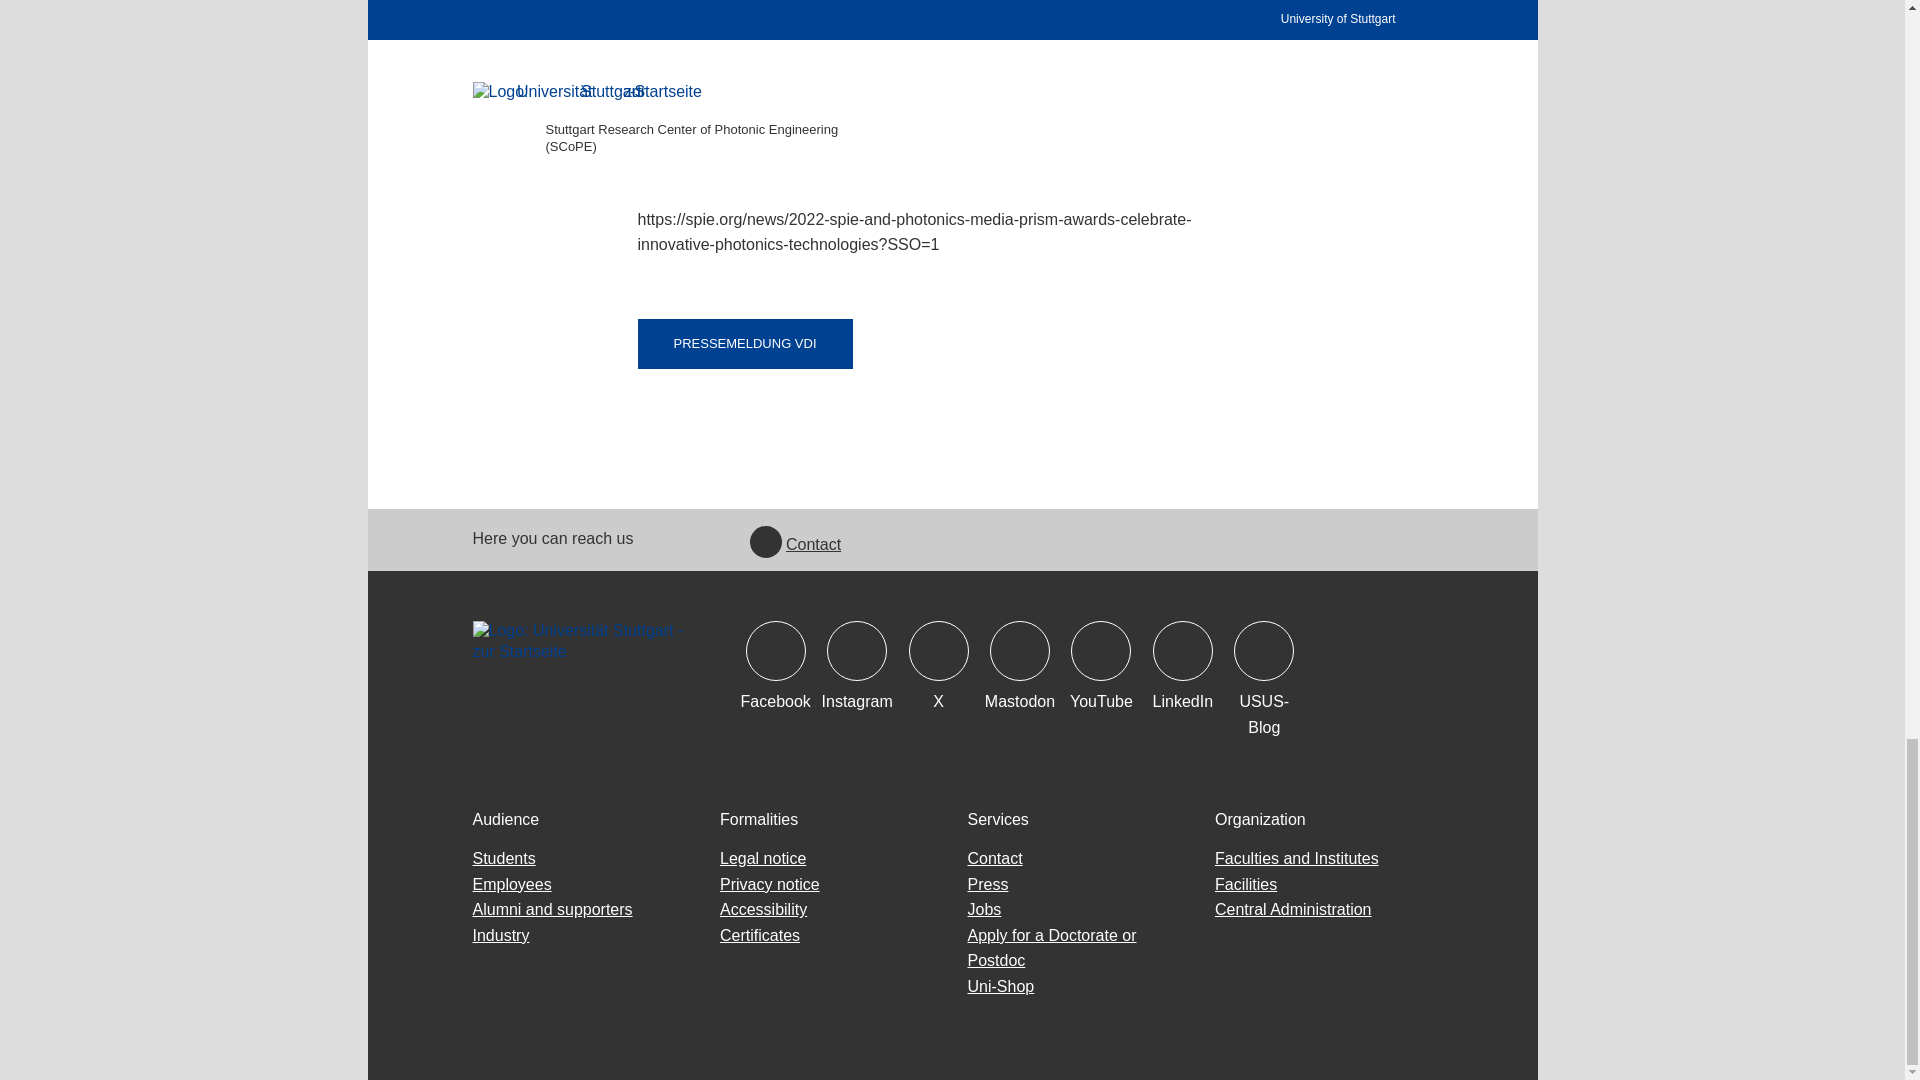  What do you see at coordinates (857, 651) in the screenshot?
I see `Icon: Instagram` at bounding box center [857, 651].